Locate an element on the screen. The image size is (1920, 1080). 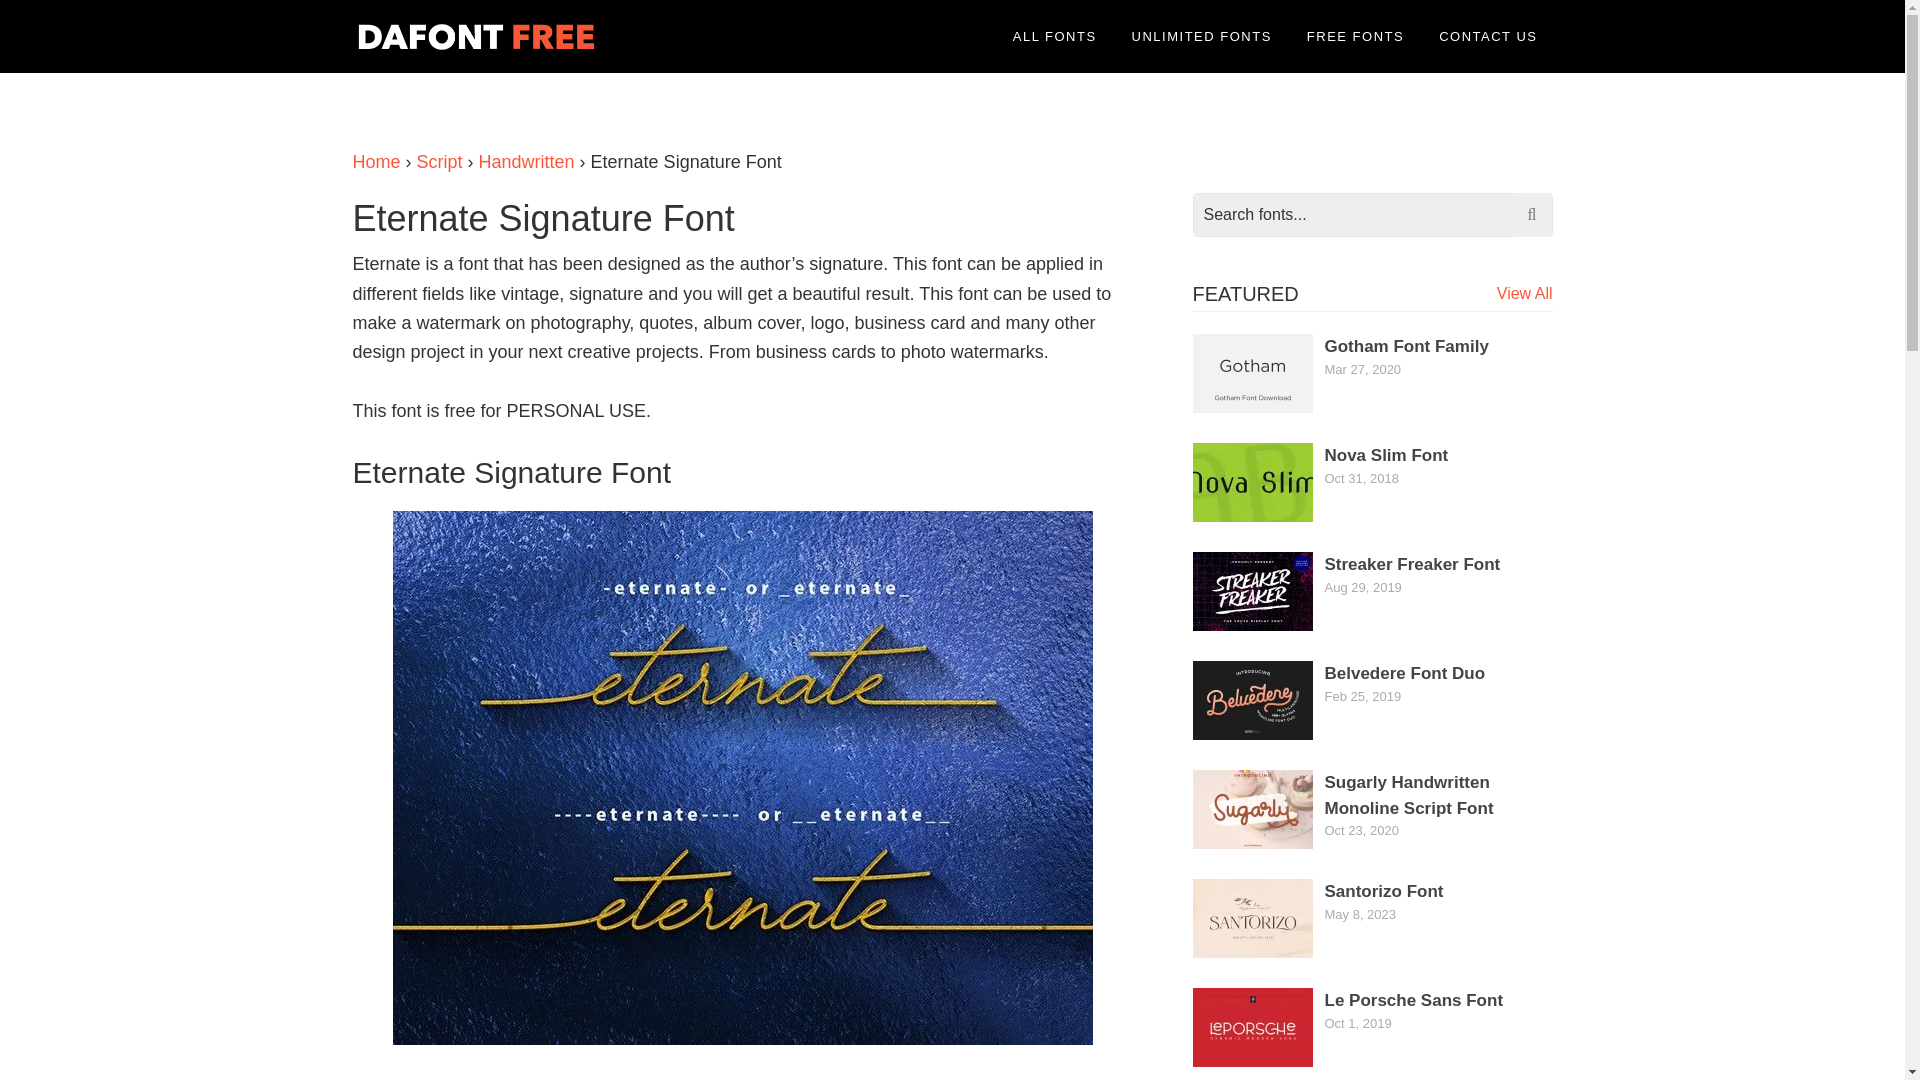
CONTACT US is located at coordinates (1488, 36).